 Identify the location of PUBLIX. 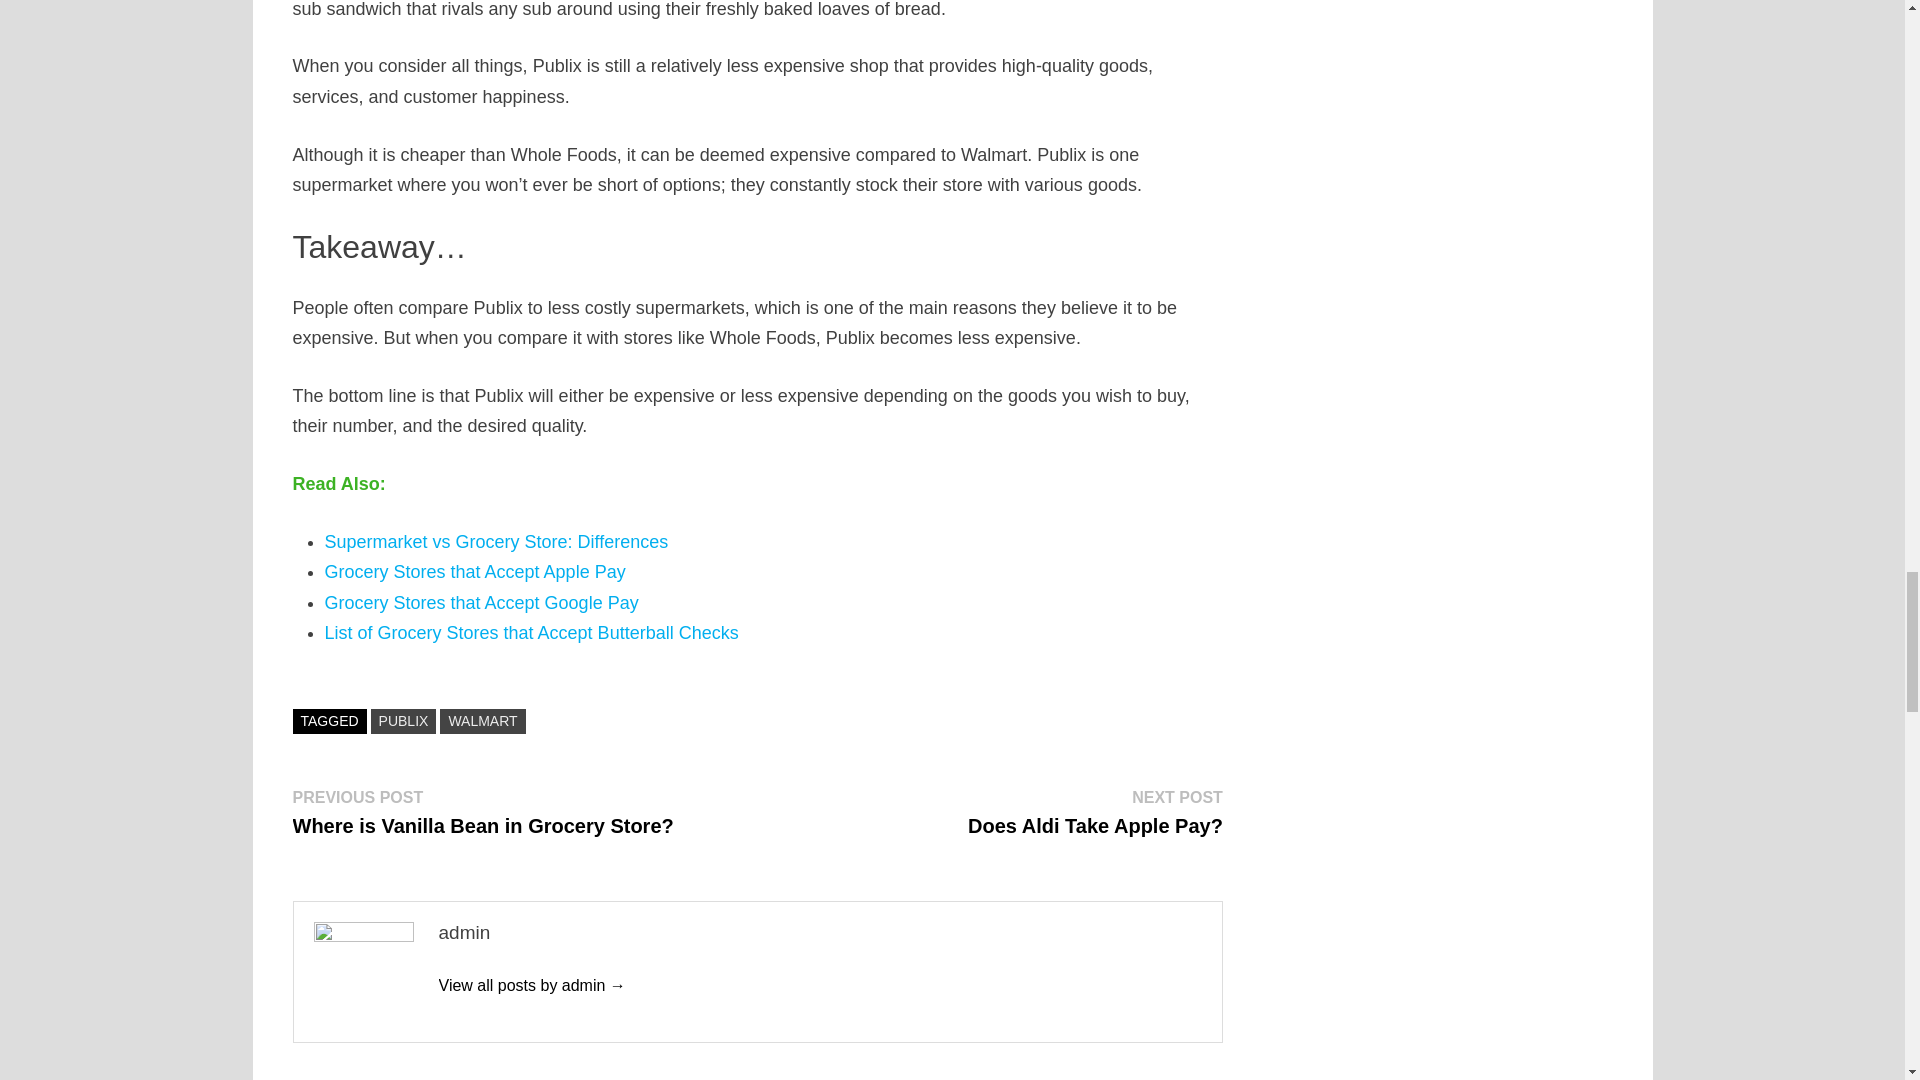
(1095, 812).